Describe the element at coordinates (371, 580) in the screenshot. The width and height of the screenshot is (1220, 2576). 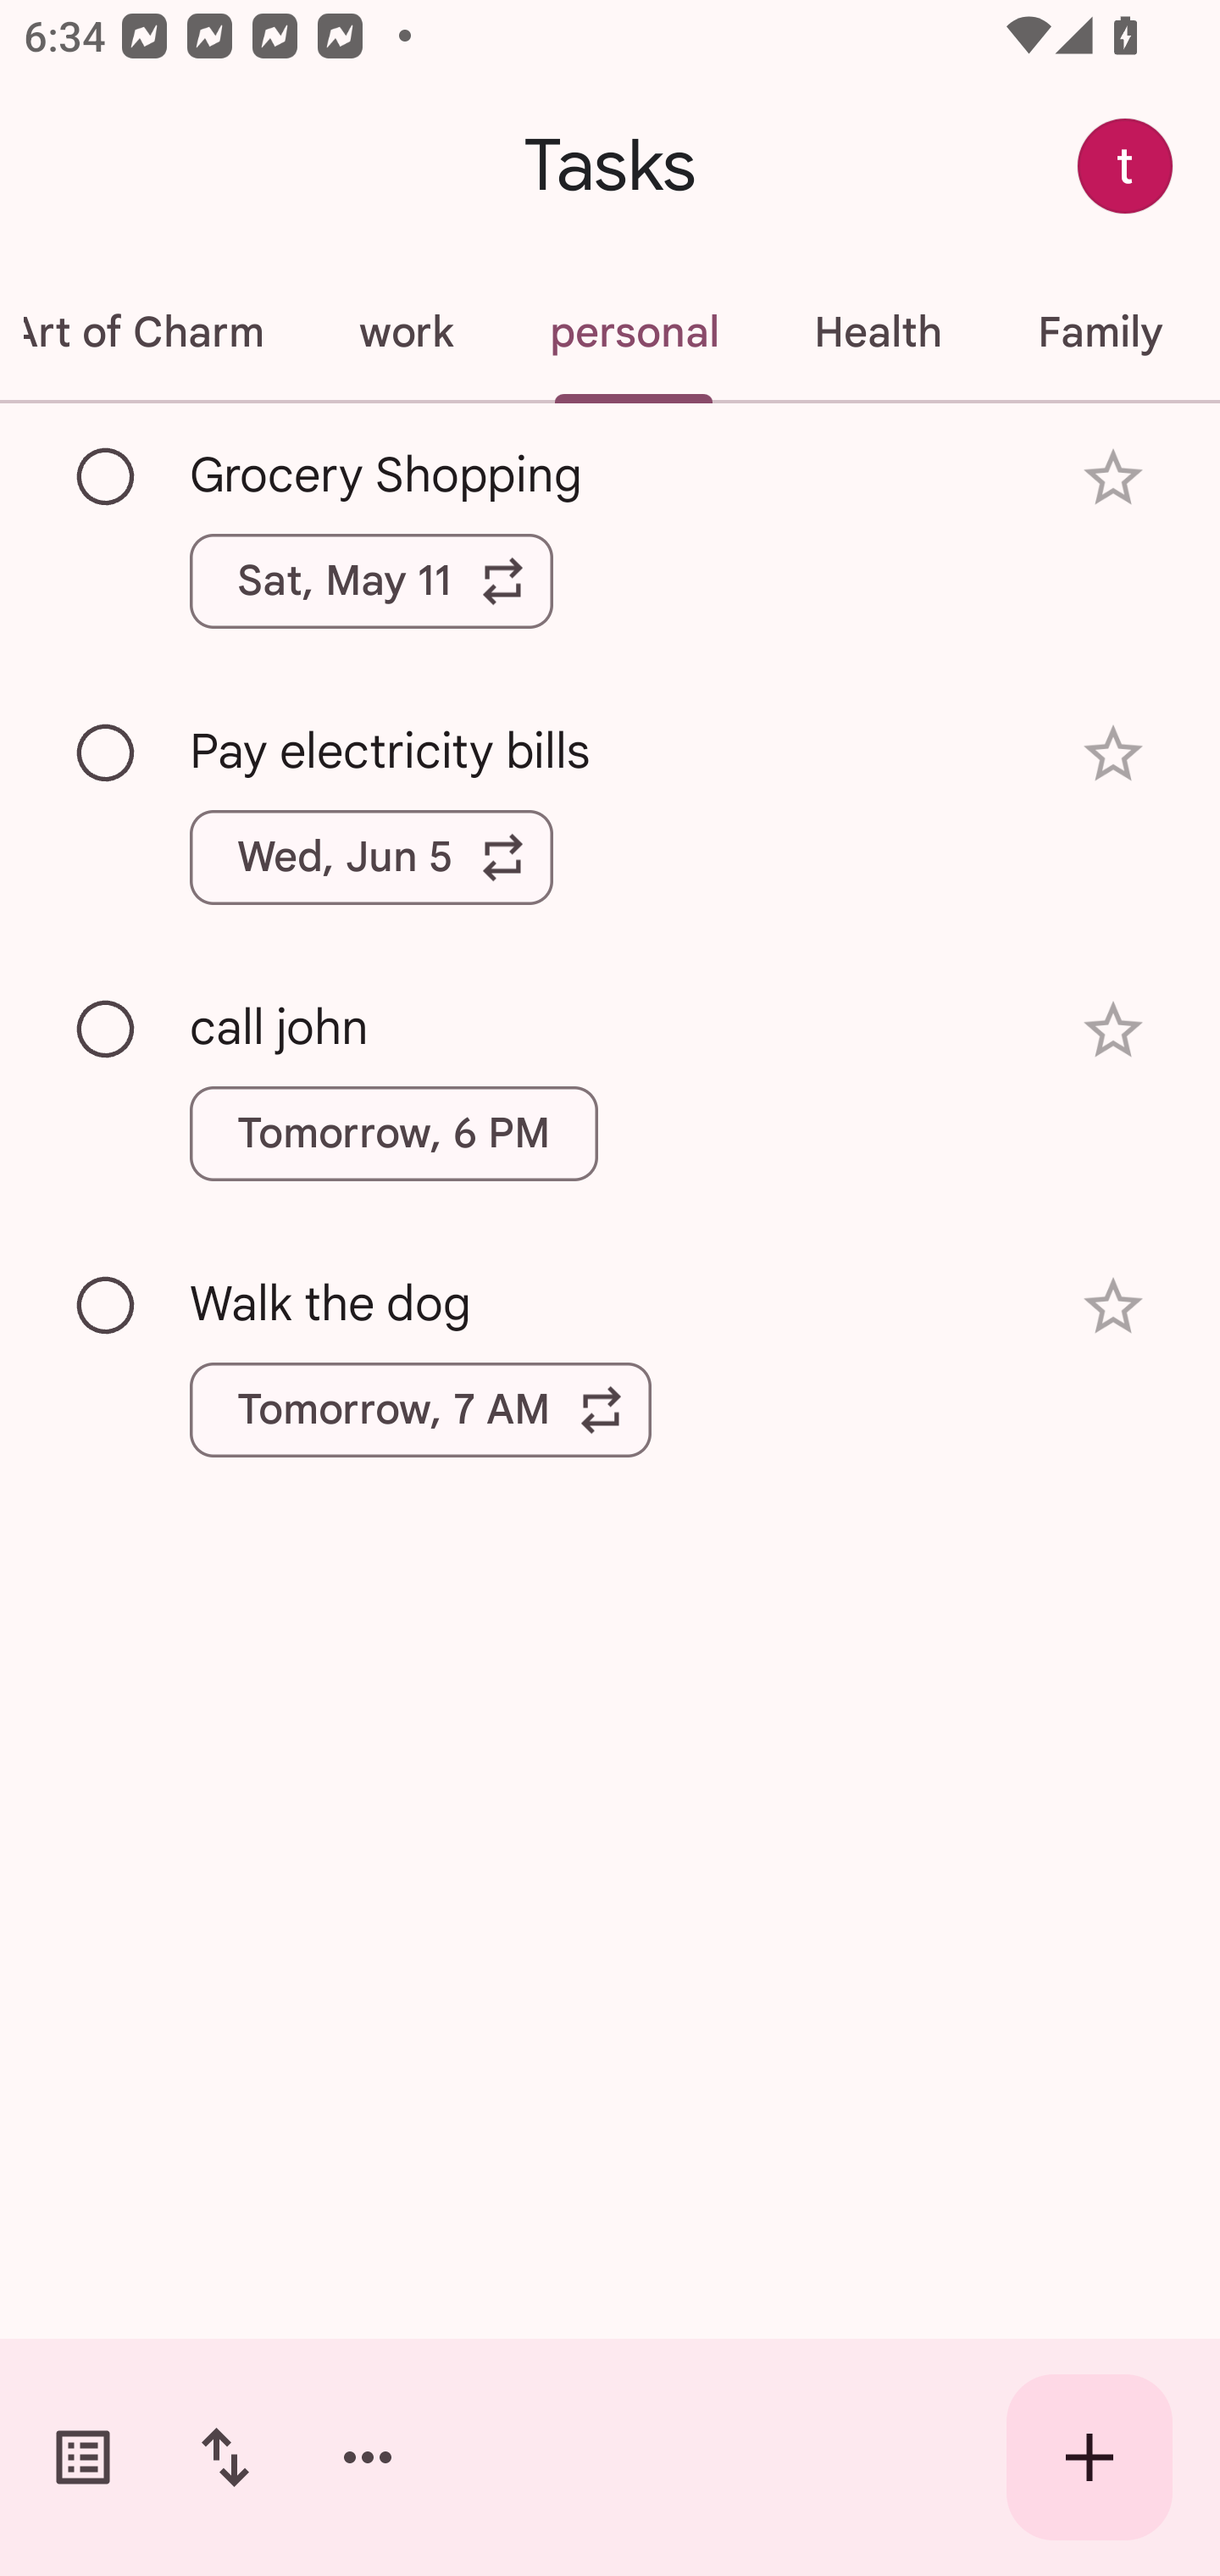
I see `Sat, May 11` at that location.